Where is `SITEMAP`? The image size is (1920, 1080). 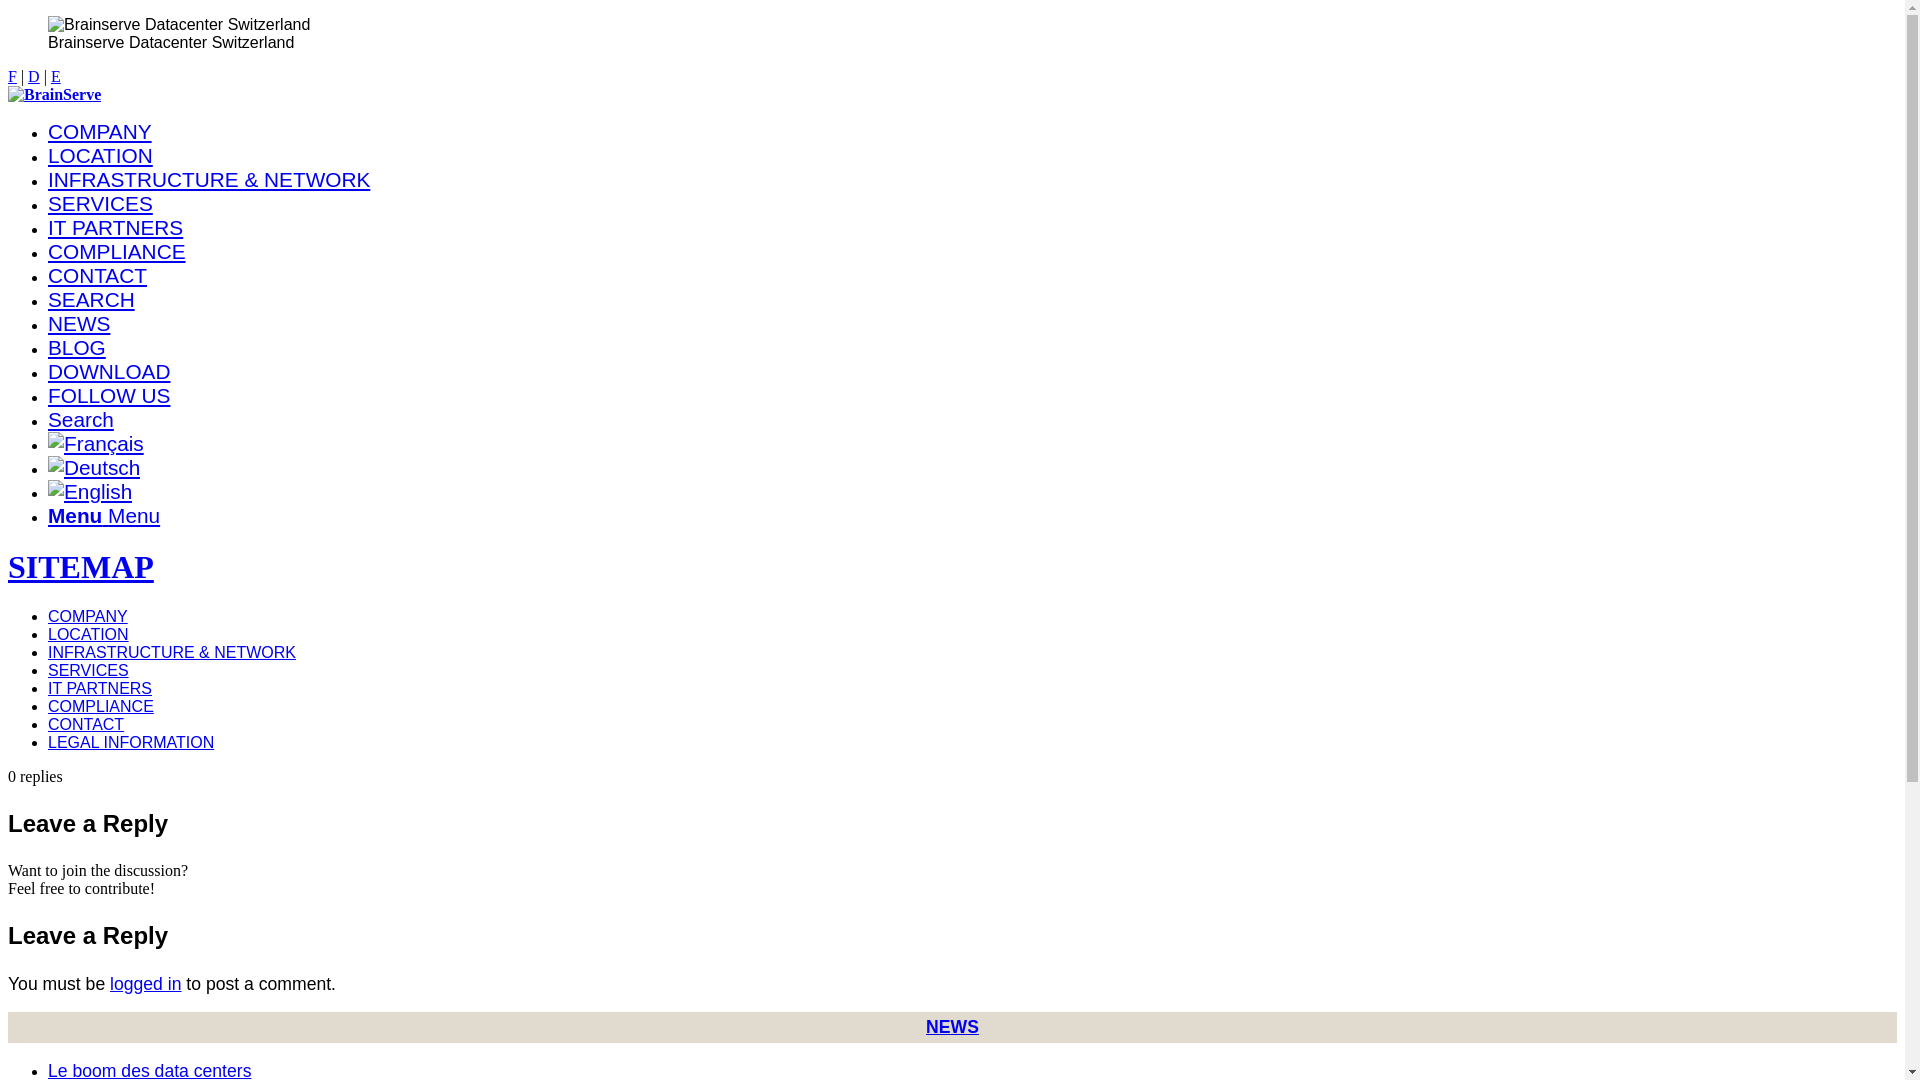 SITEMAP is located at coordinates (81, 567).